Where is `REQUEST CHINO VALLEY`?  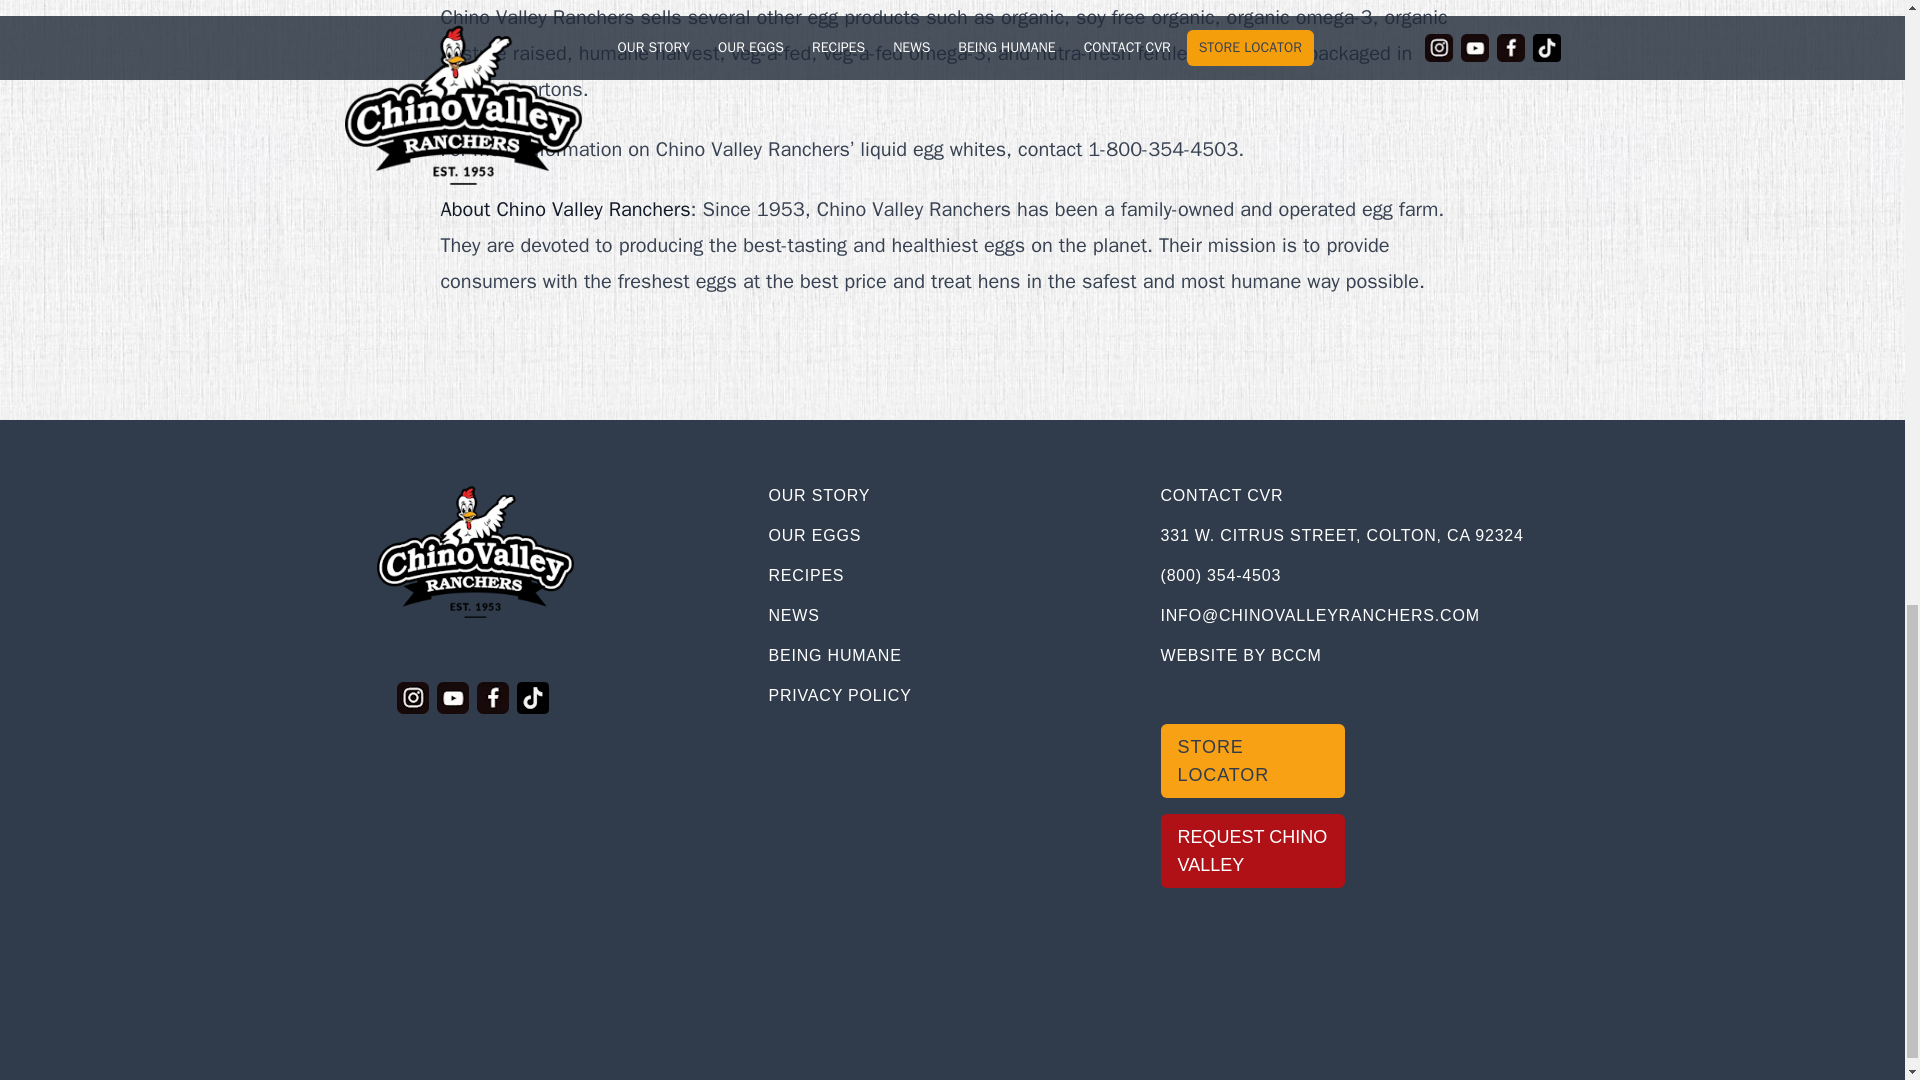 REQUEST CHINO VALLEY is located at coordinates (1252, 850).